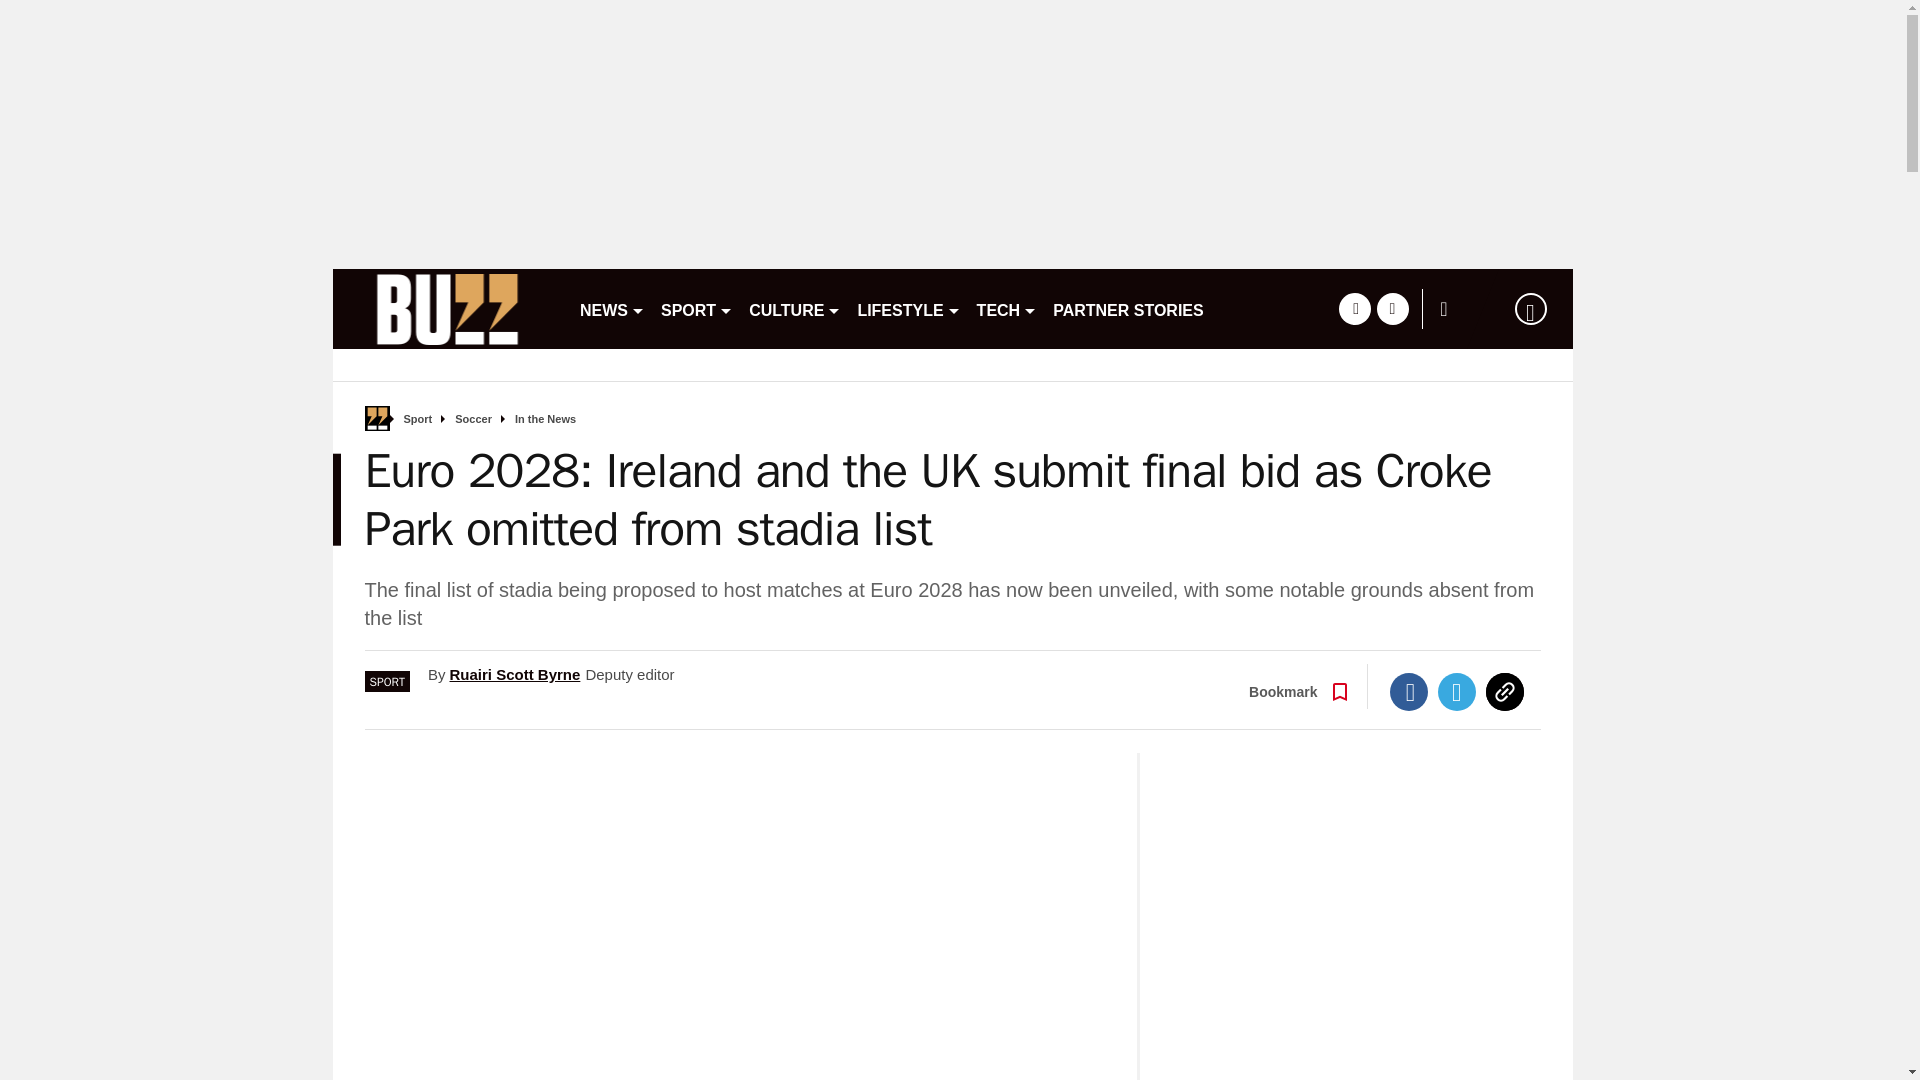 Image resolution: width=1920 pixels, height=1080 pixels. I want to click on NEWS, so click(612, 308).